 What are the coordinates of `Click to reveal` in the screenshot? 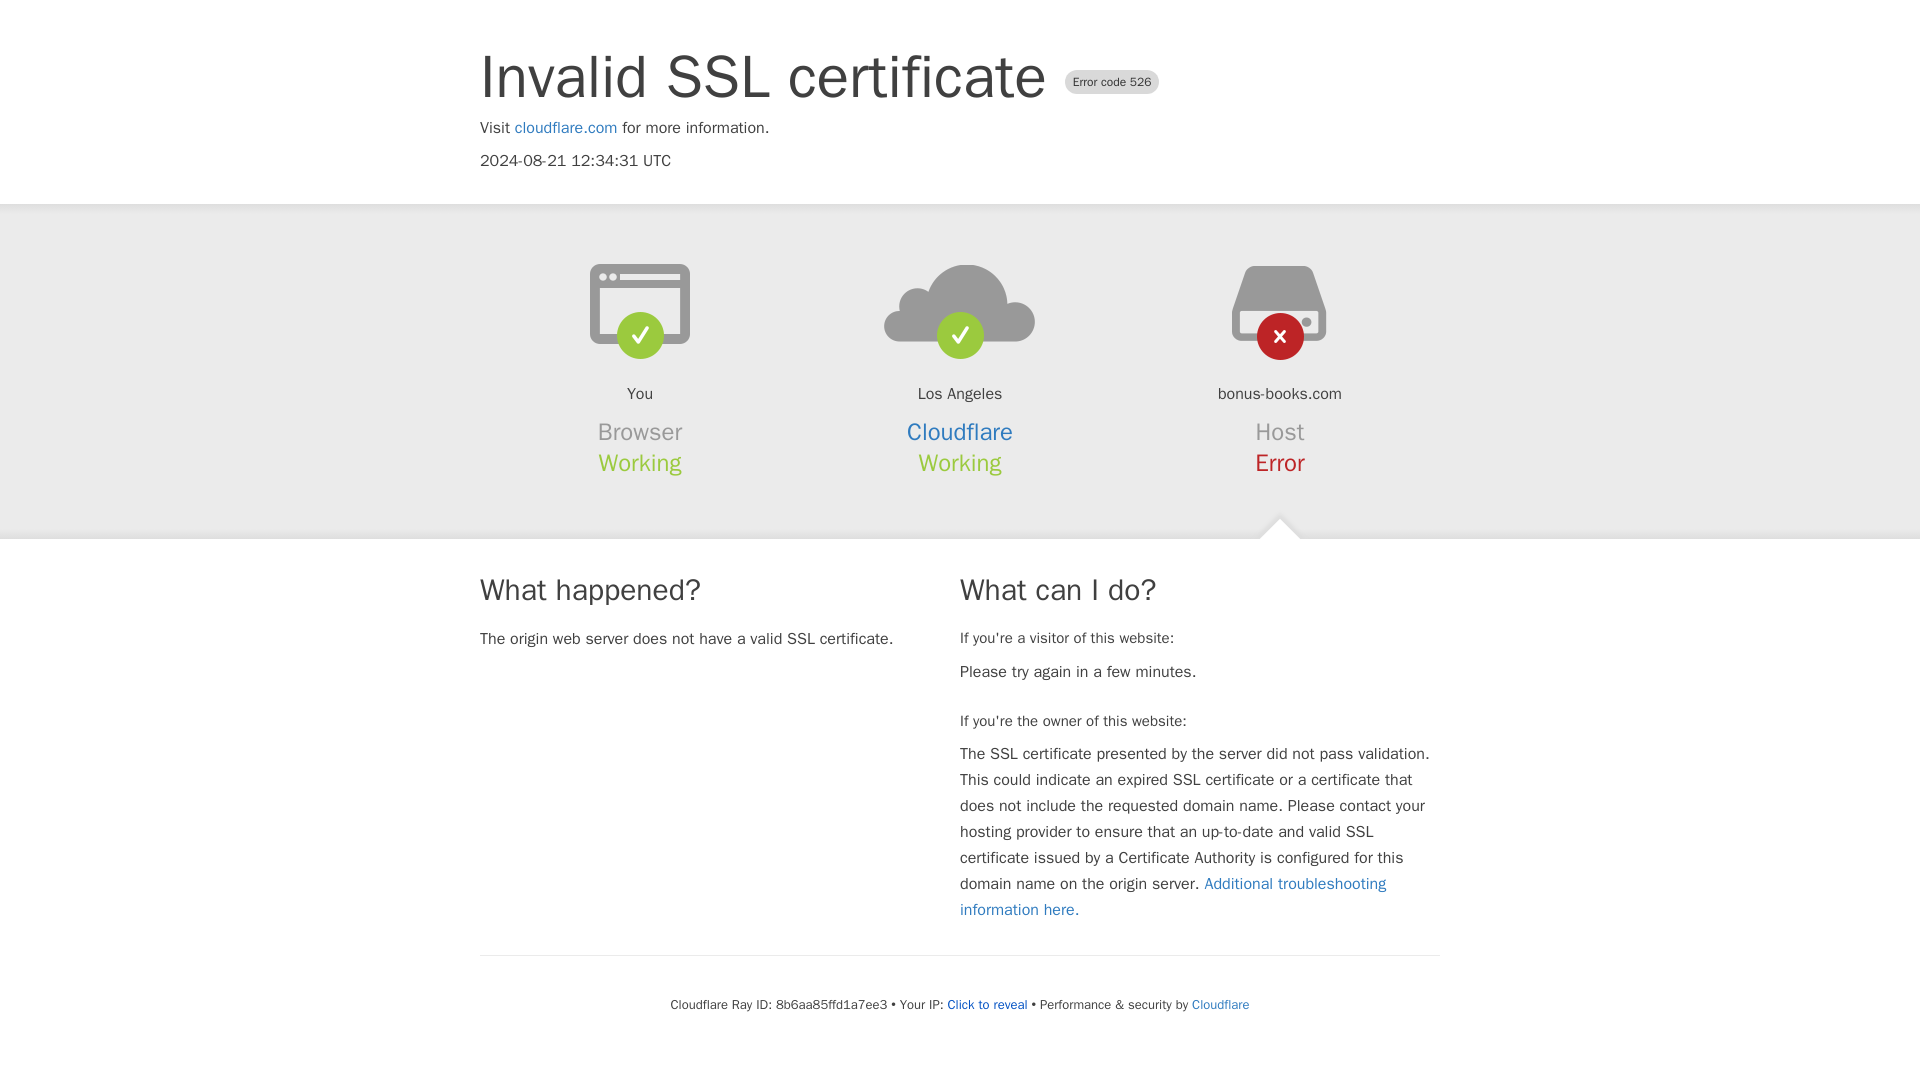 It's located at (988, 1004).